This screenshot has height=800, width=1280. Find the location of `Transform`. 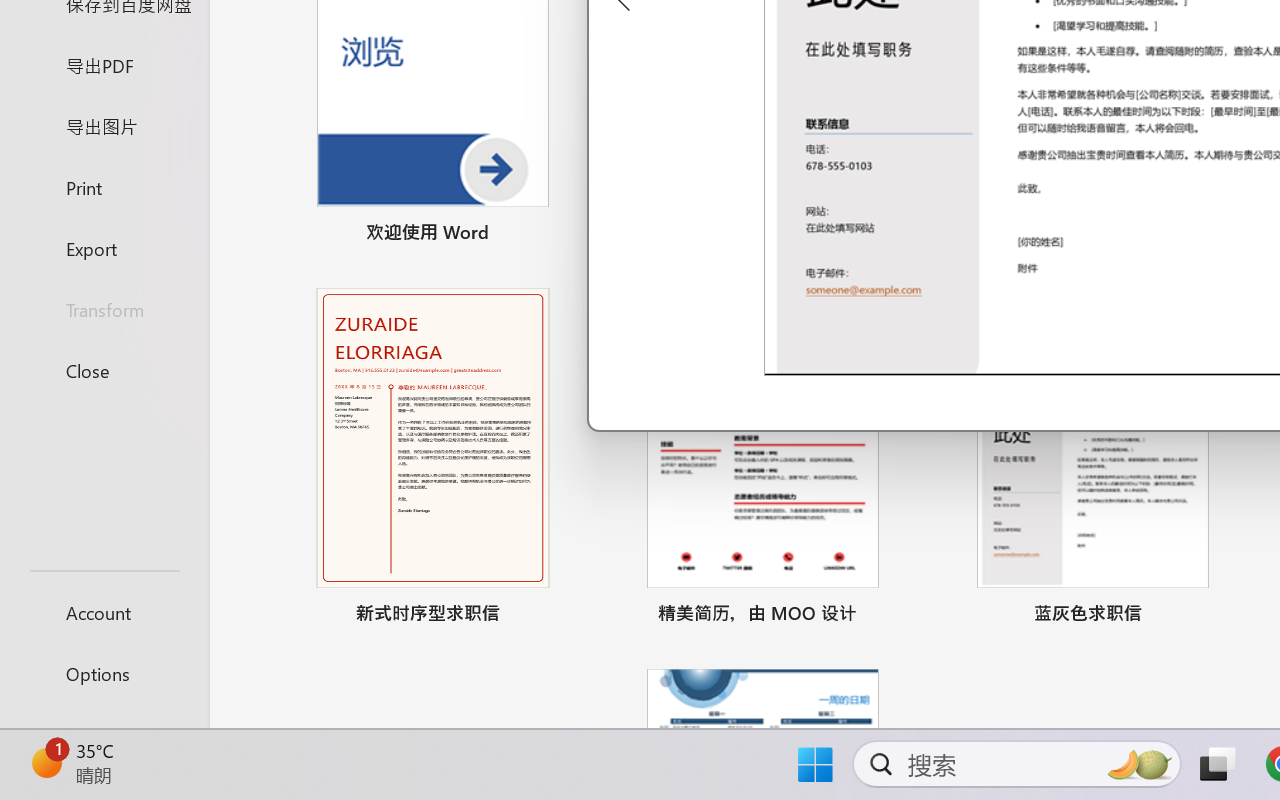

Transform is located at coordinates (104, 310).